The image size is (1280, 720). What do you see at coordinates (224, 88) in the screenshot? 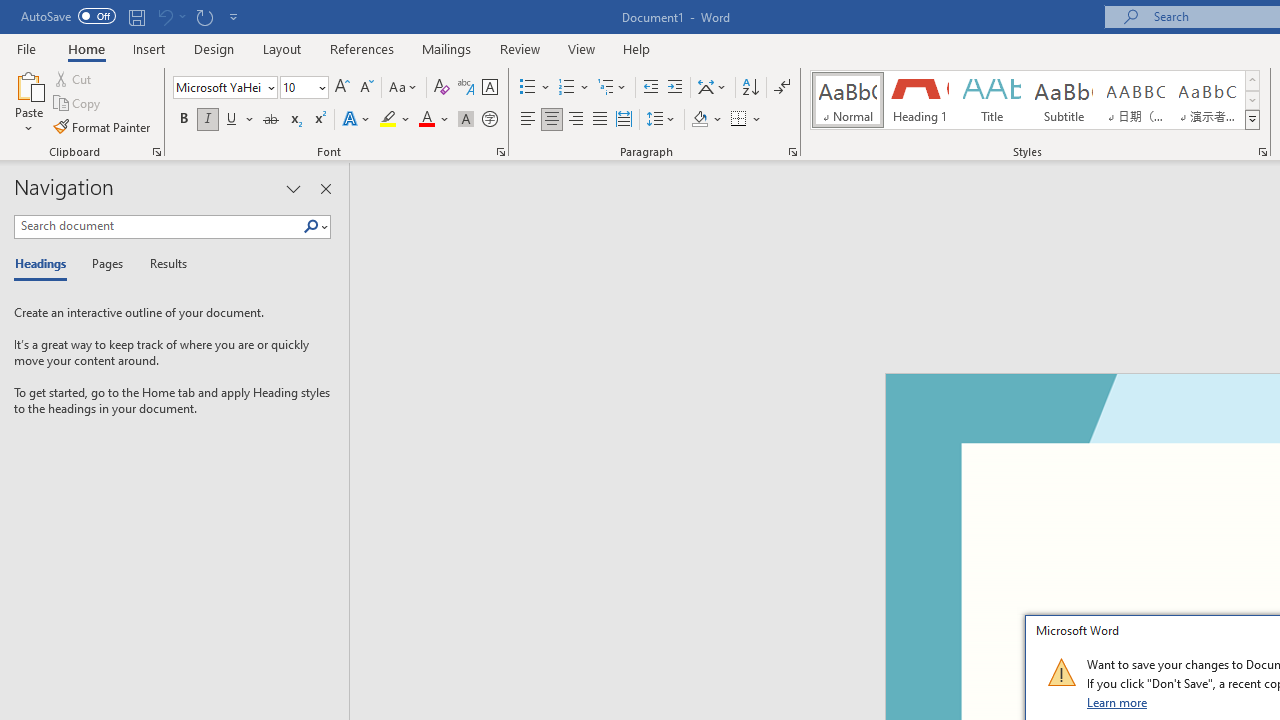
I see `Font` at bounding box center [224, 88].